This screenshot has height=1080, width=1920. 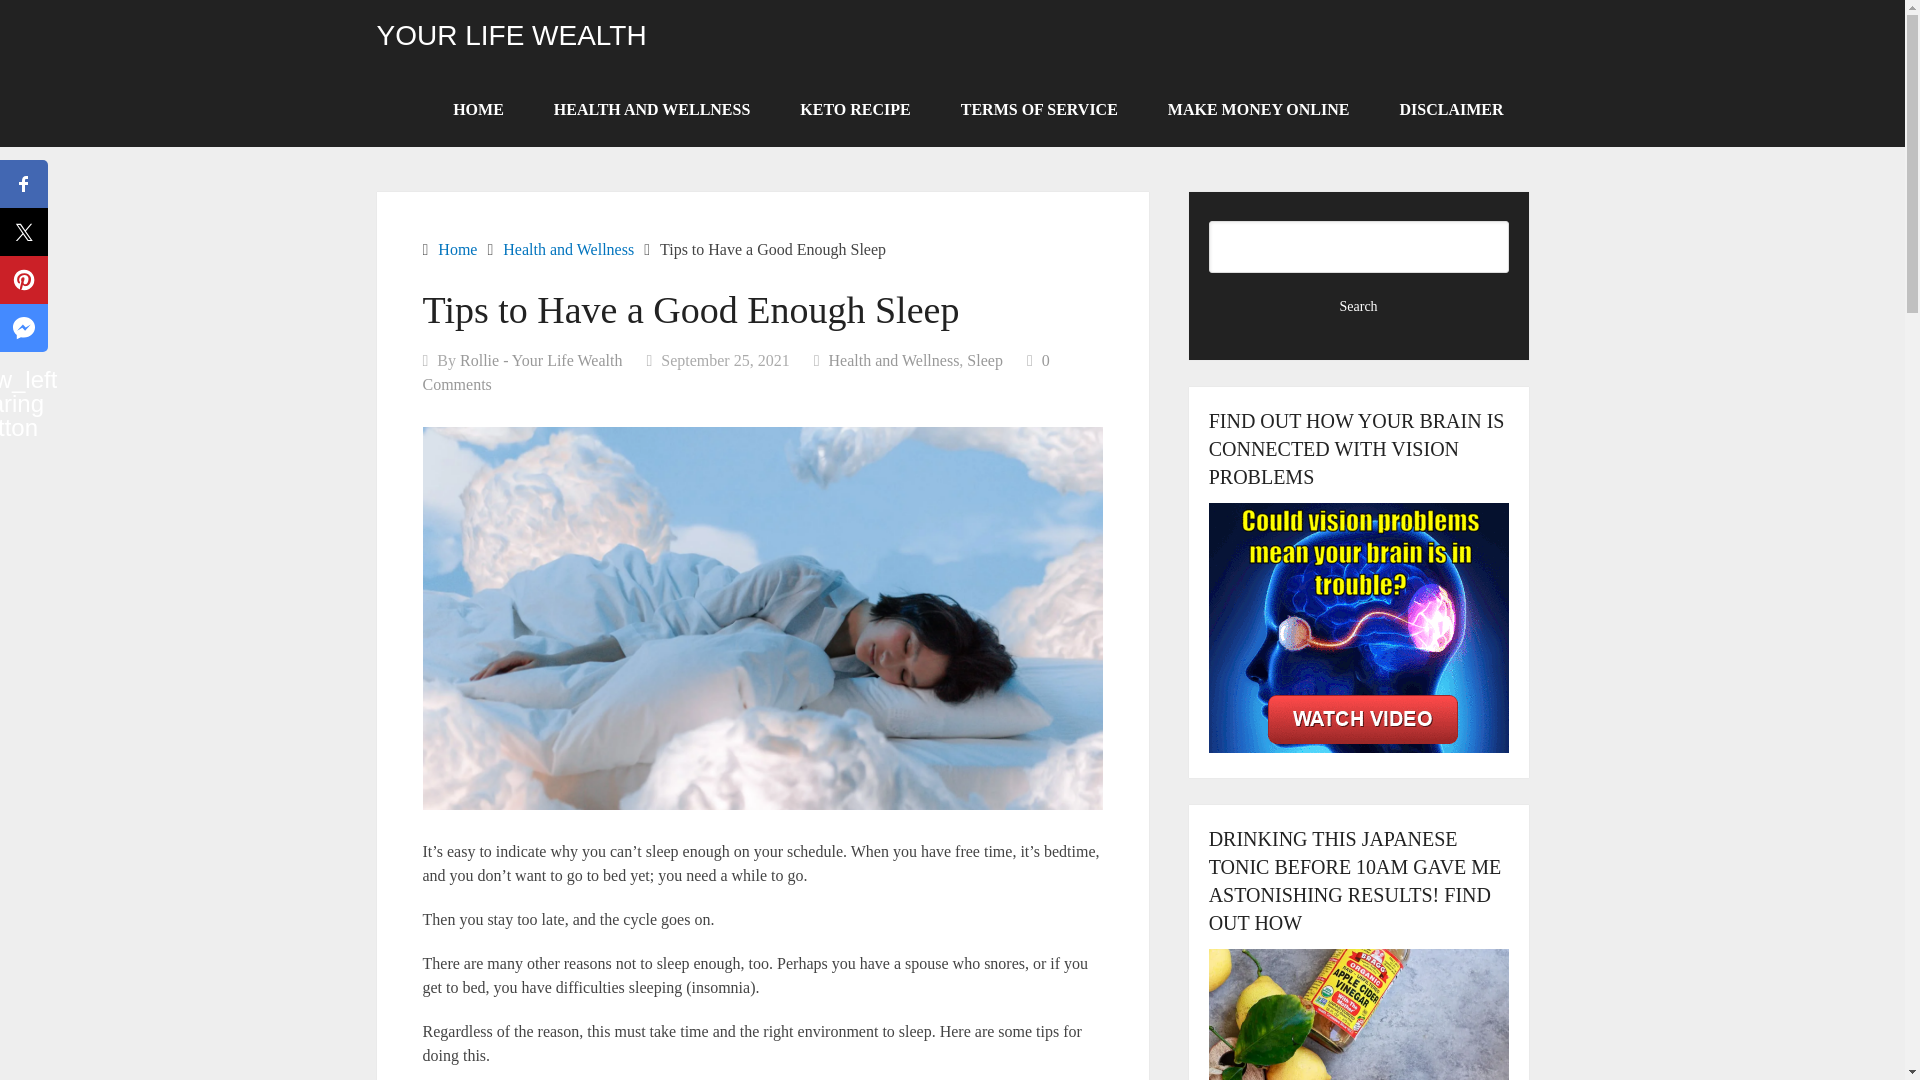 What do you see at coordinates (541, 360) in the screenshot?
I see `Posts by Rollie - Your Life Wealth` at bounding box center [541, 360].